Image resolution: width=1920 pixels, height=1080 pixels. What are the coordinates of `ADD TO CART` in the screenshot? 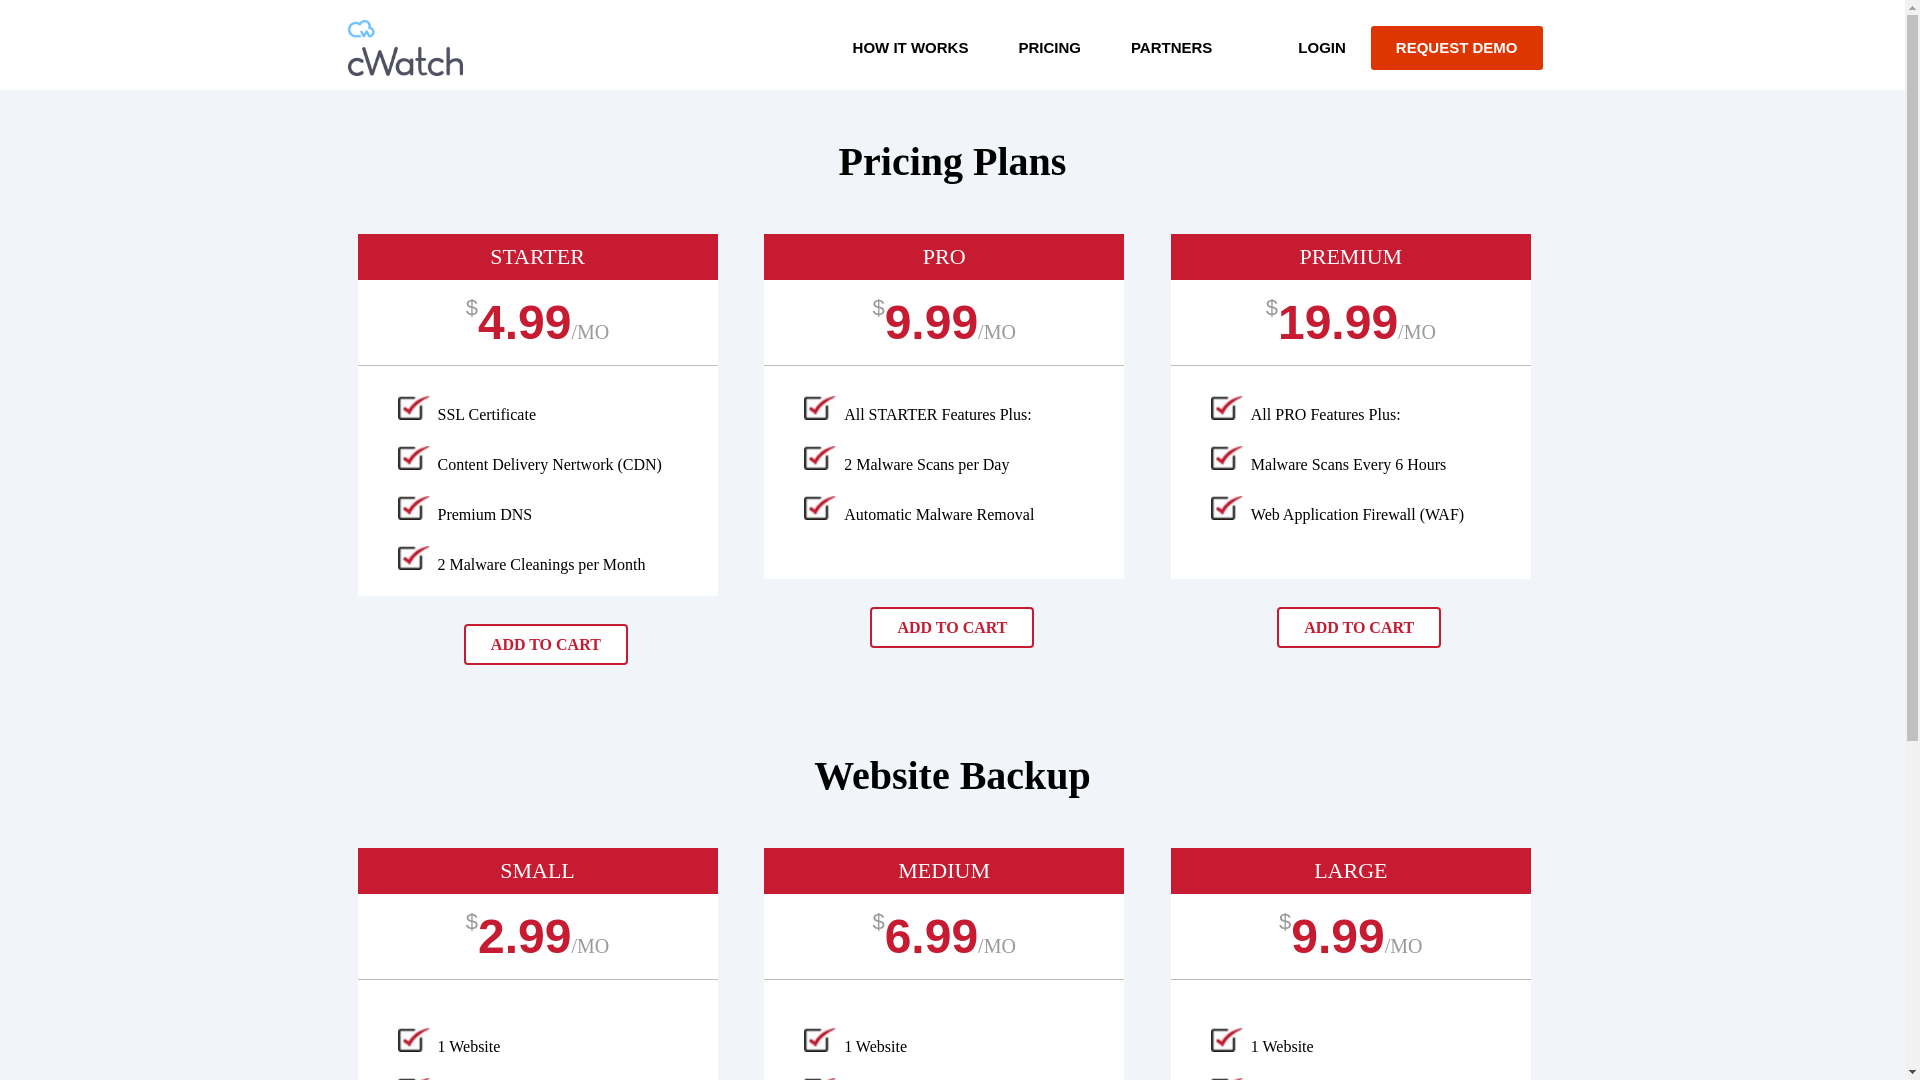 It's located at (952, 627).